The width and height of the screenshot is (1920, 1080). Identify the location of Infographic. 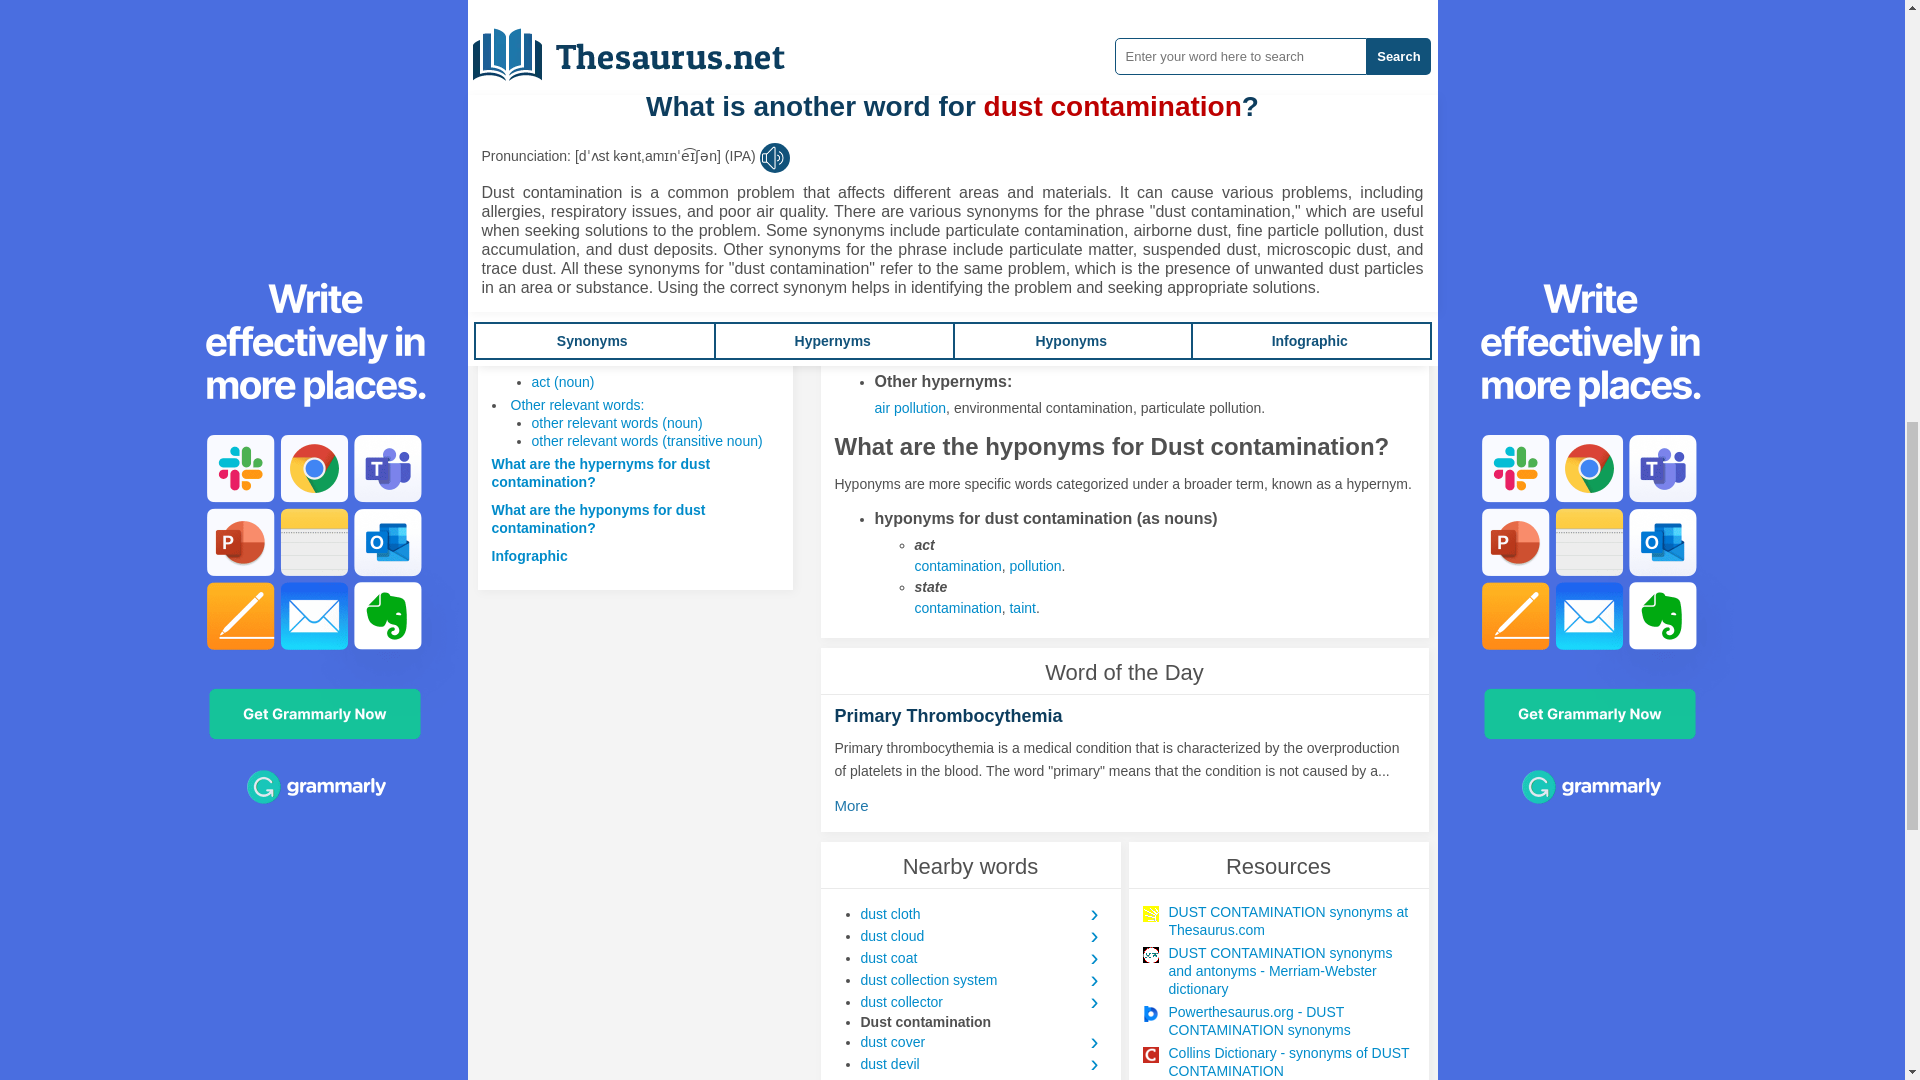
(530, 555).